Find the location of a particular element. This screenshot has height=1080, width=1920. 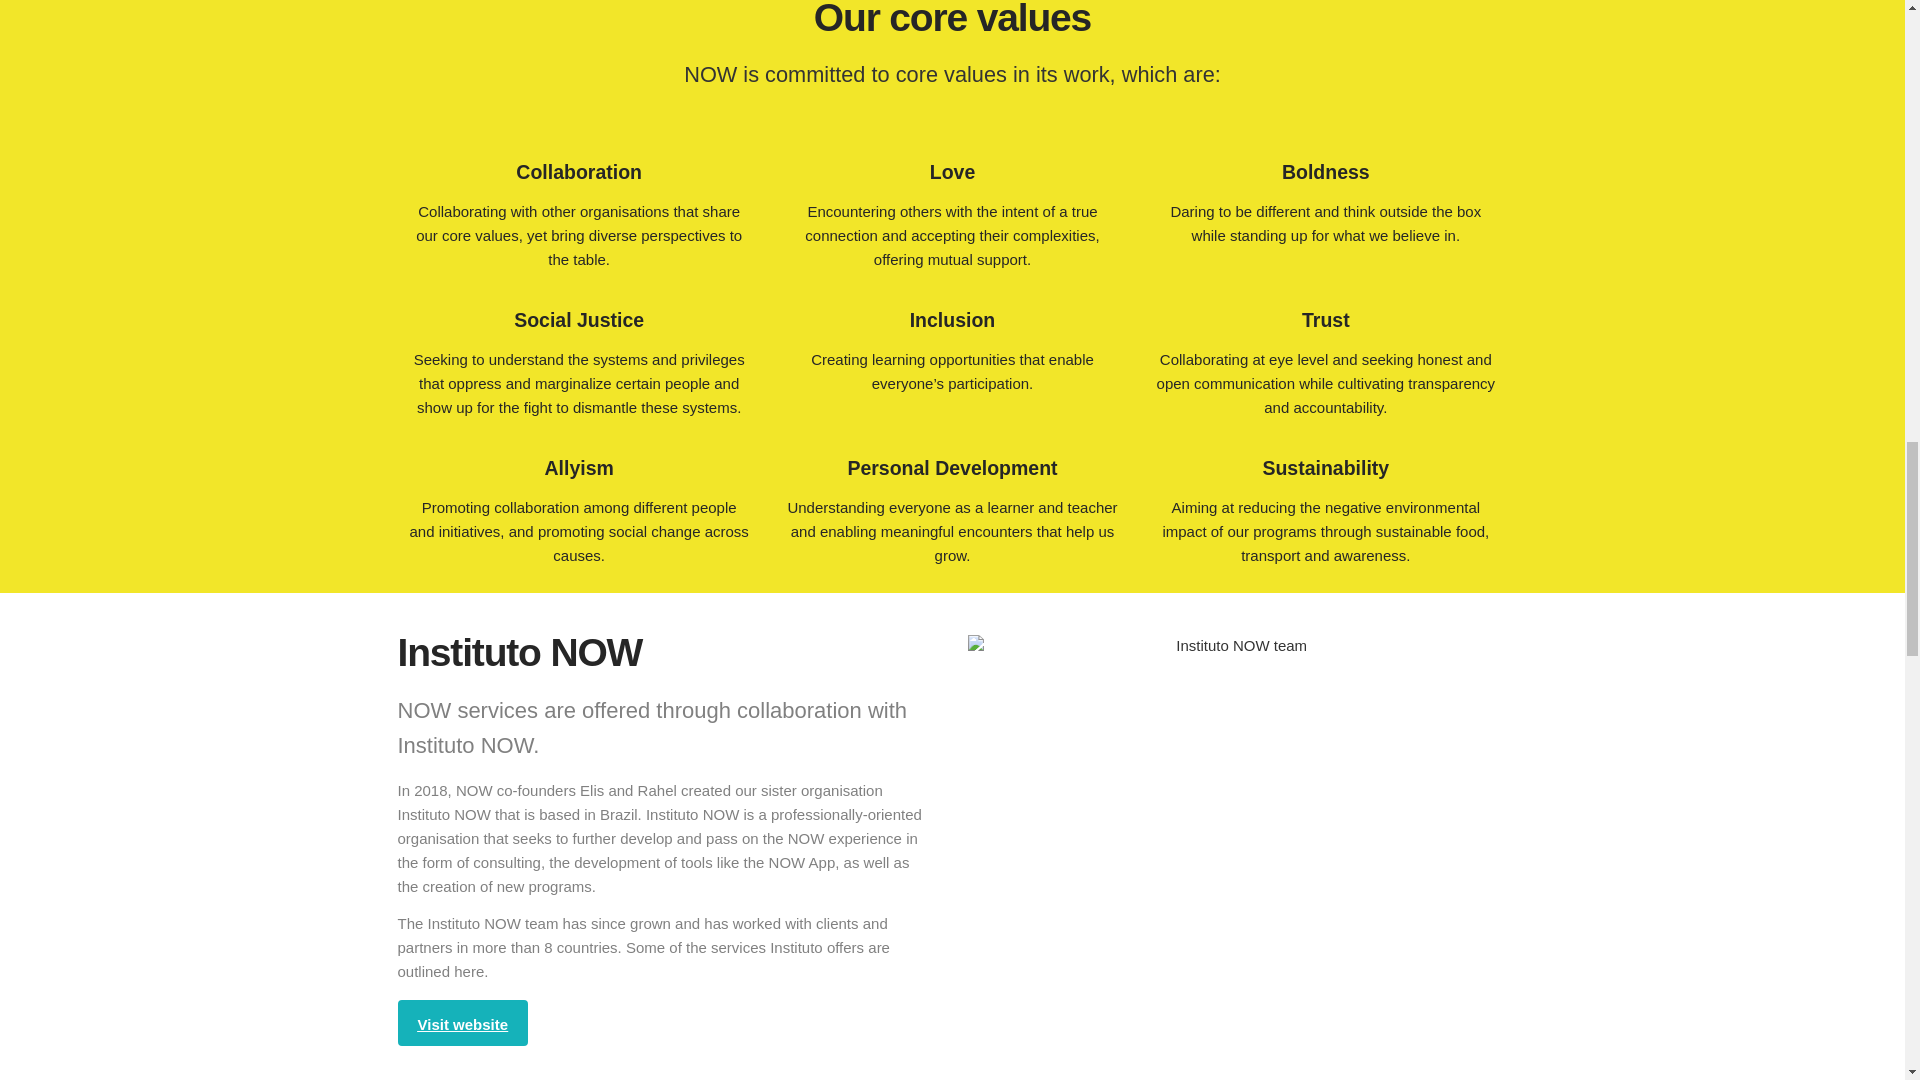

Visit website is located at coordinates (463, 1023).